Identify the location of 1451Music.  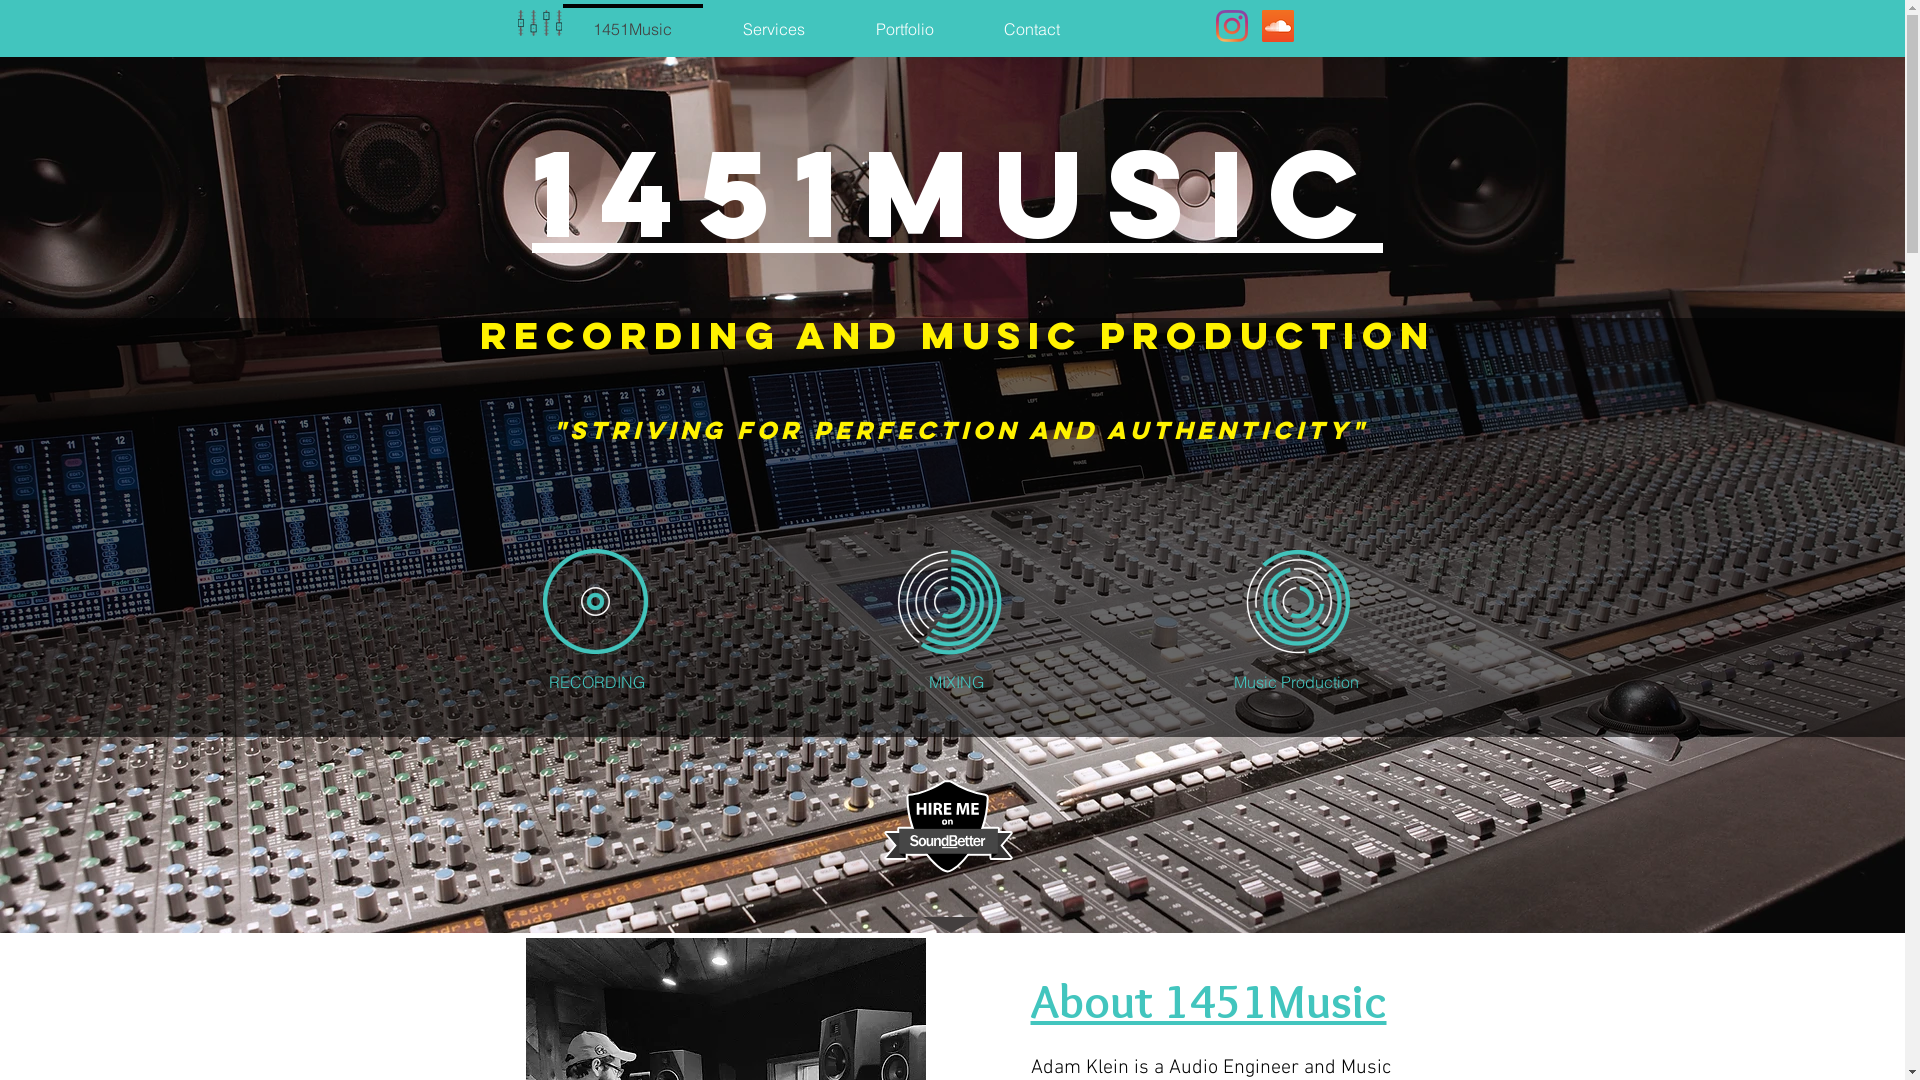
(633, 20).